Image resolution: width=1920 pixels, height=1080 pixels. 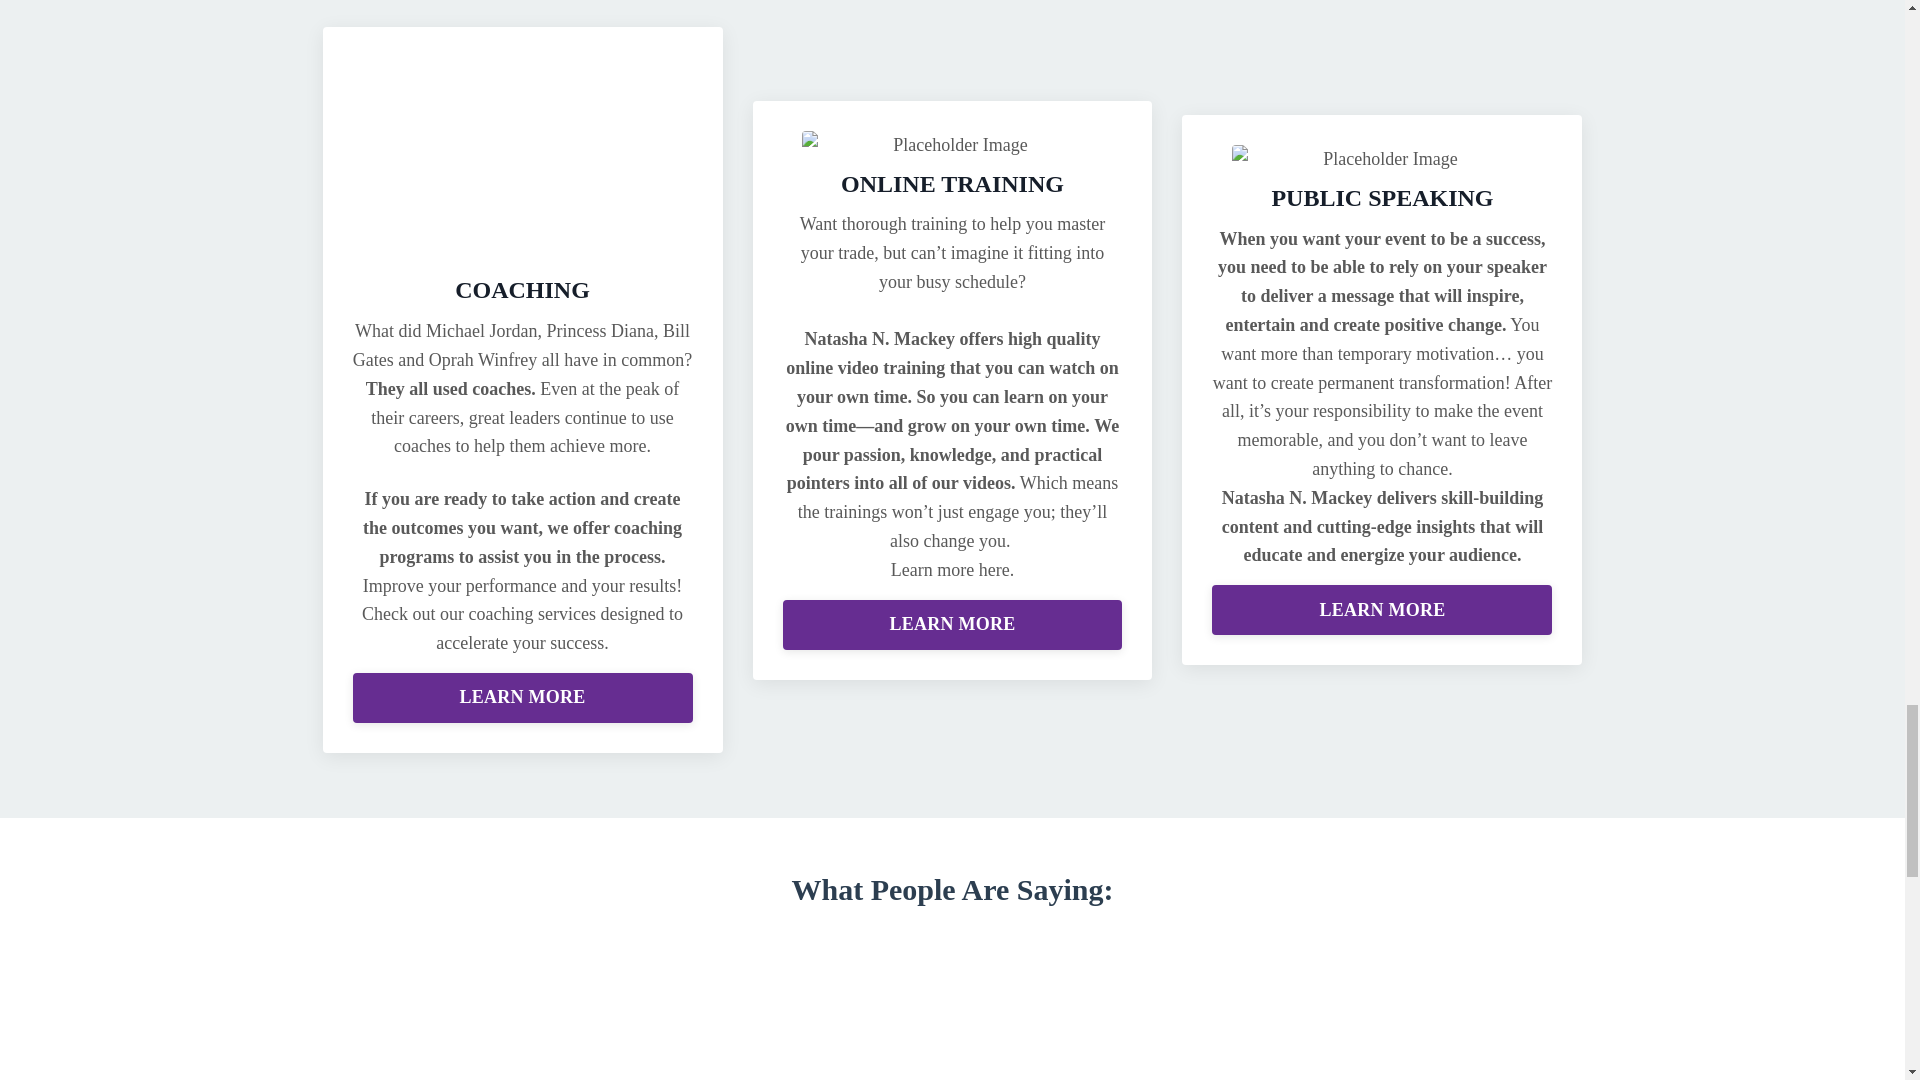 What do you see at coordinates (951, 625) in the screenshot?
I see `LEARN MORE` at bounding box center [951, 625].